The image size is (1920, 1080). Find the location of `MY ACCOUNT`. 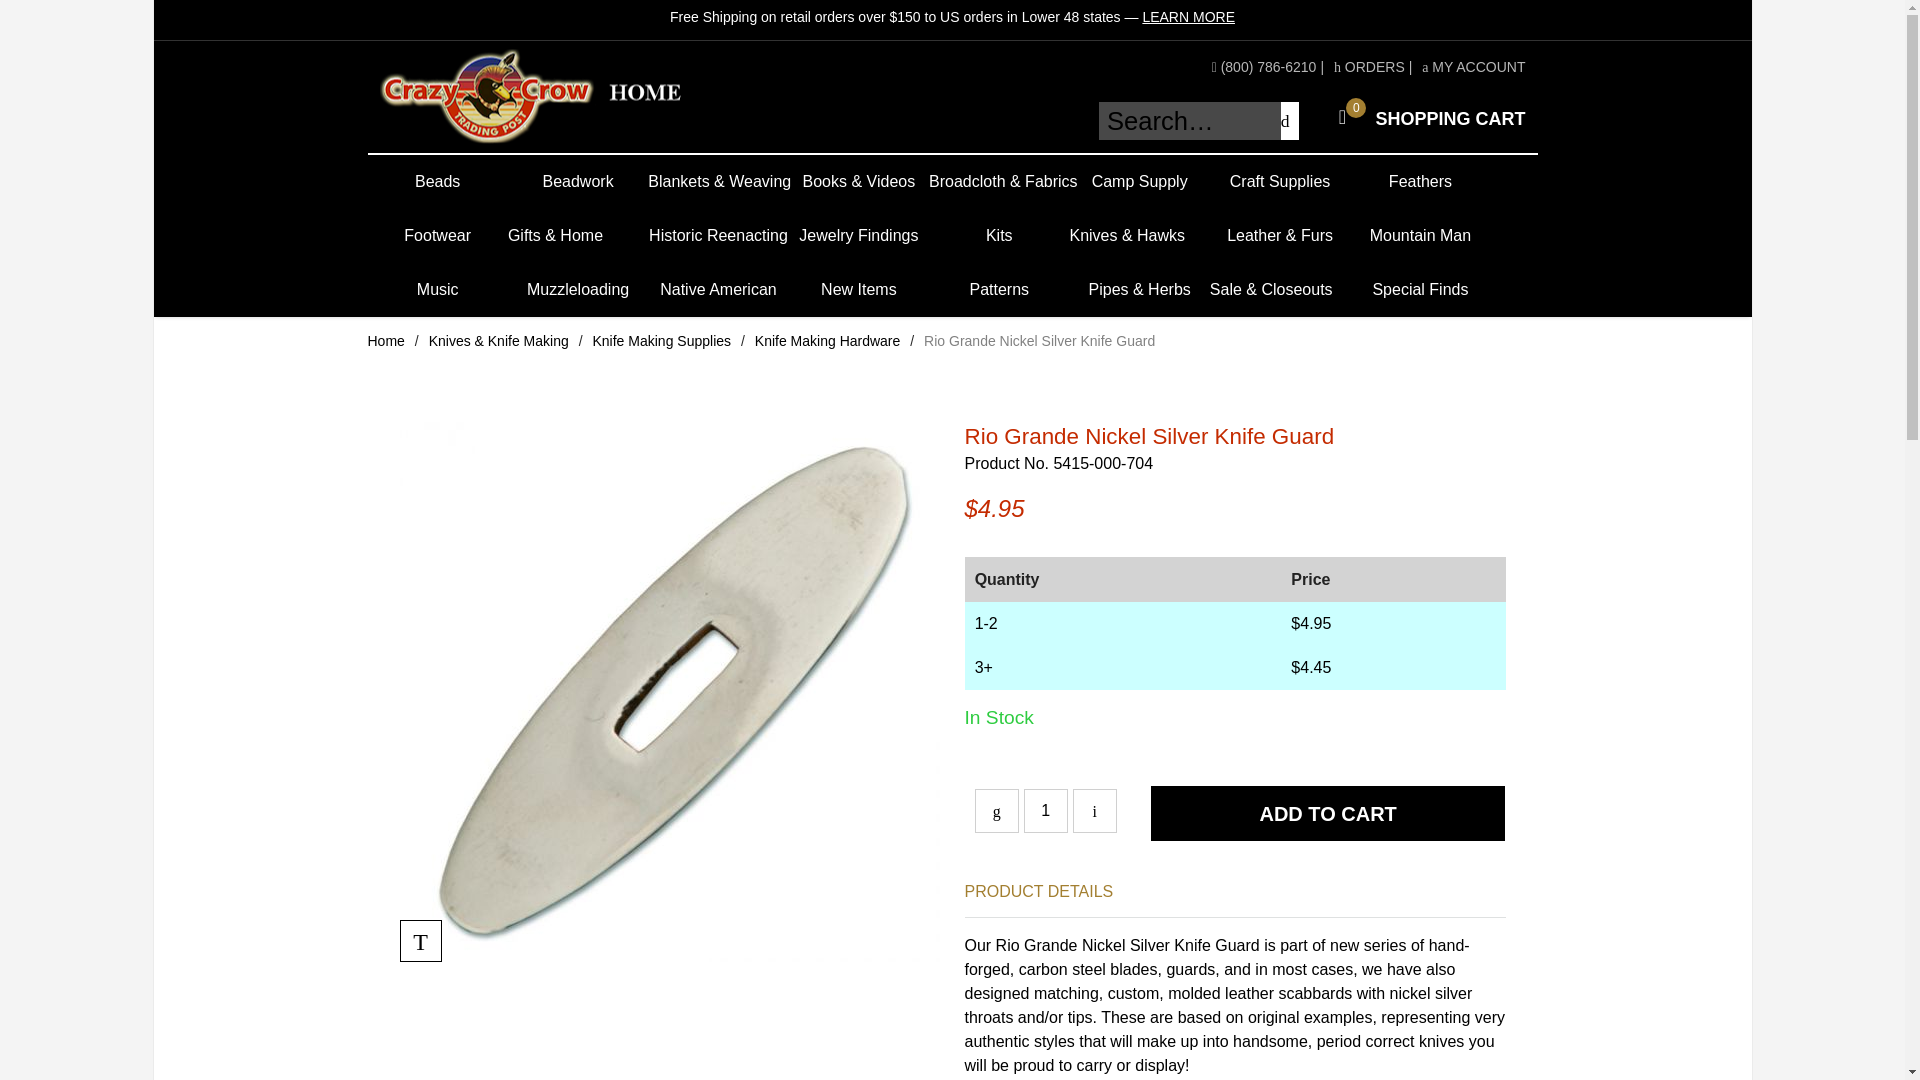

MY ACCOUNT is located at coordinates (1473, 66).